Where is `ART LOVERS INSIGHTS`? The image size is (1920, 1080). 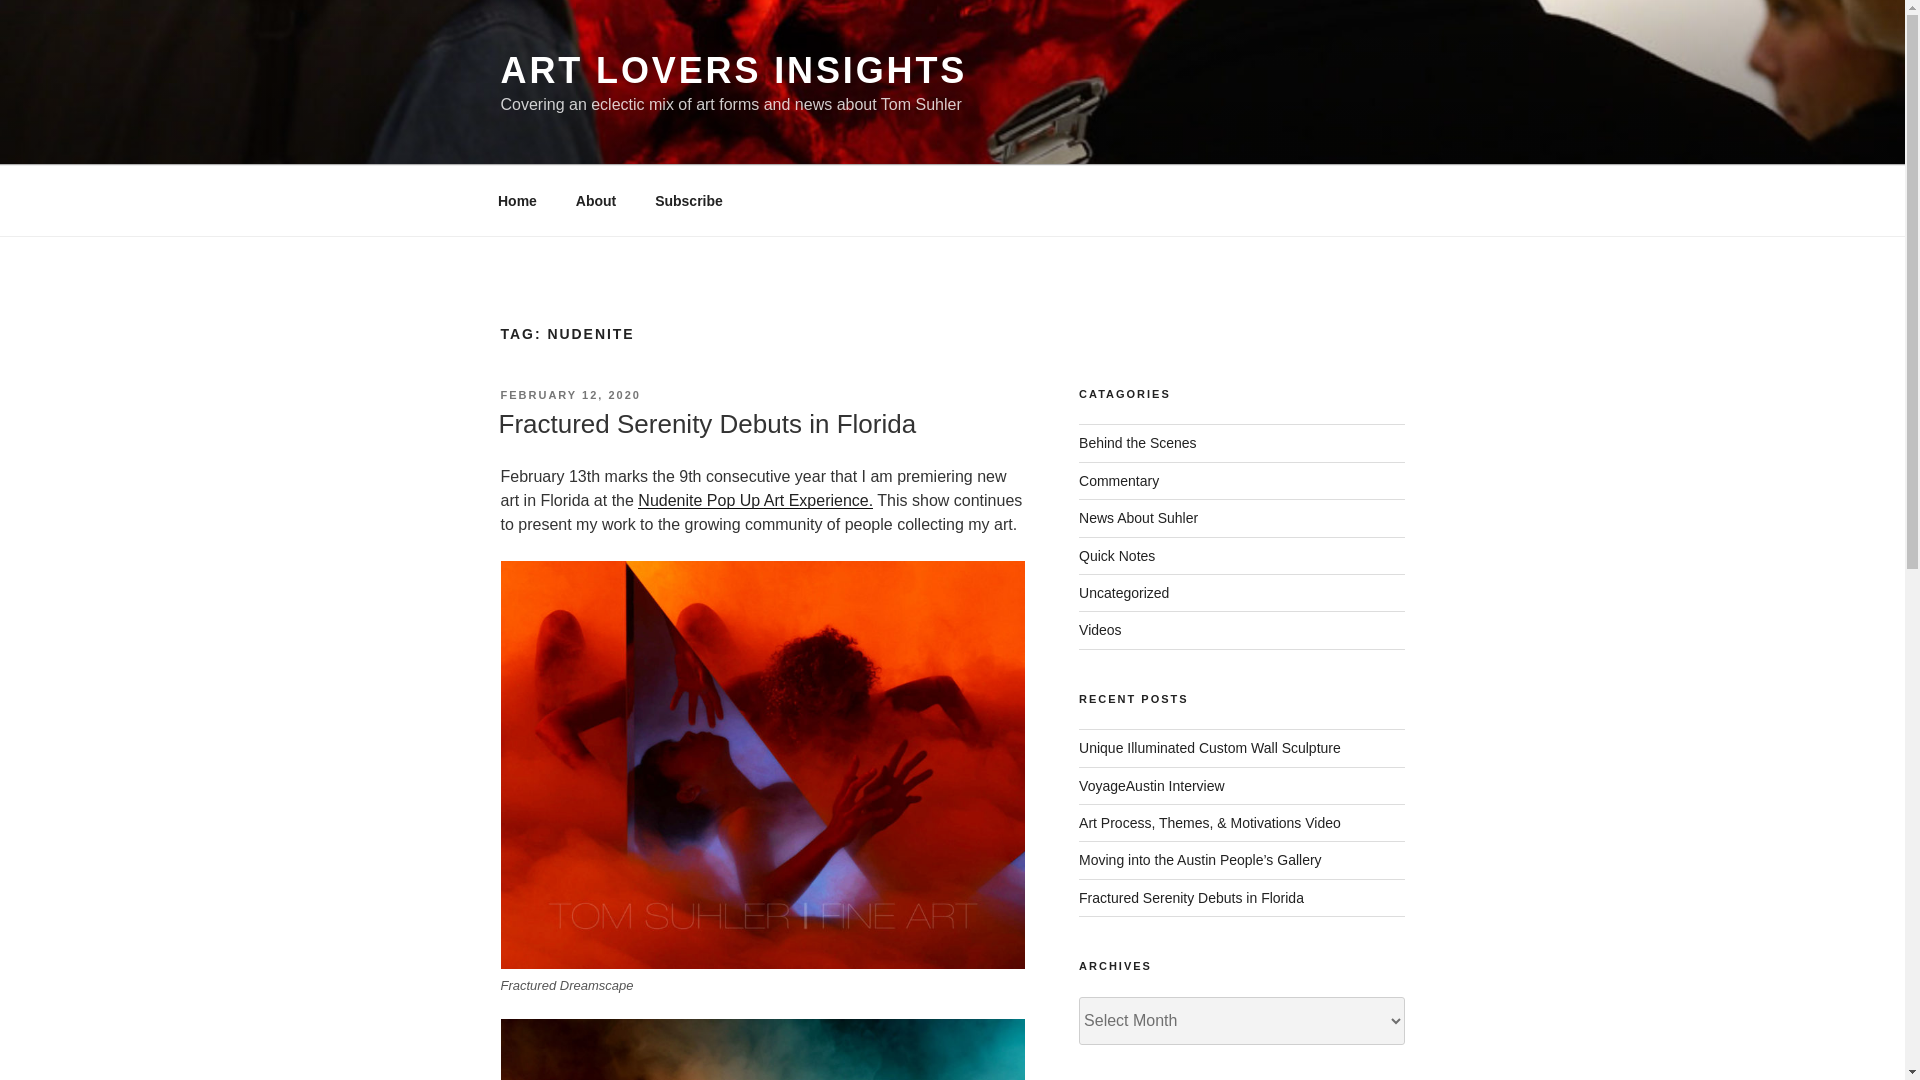
ART LOVERS INSIGHTS is located at coordinates (733, 70).